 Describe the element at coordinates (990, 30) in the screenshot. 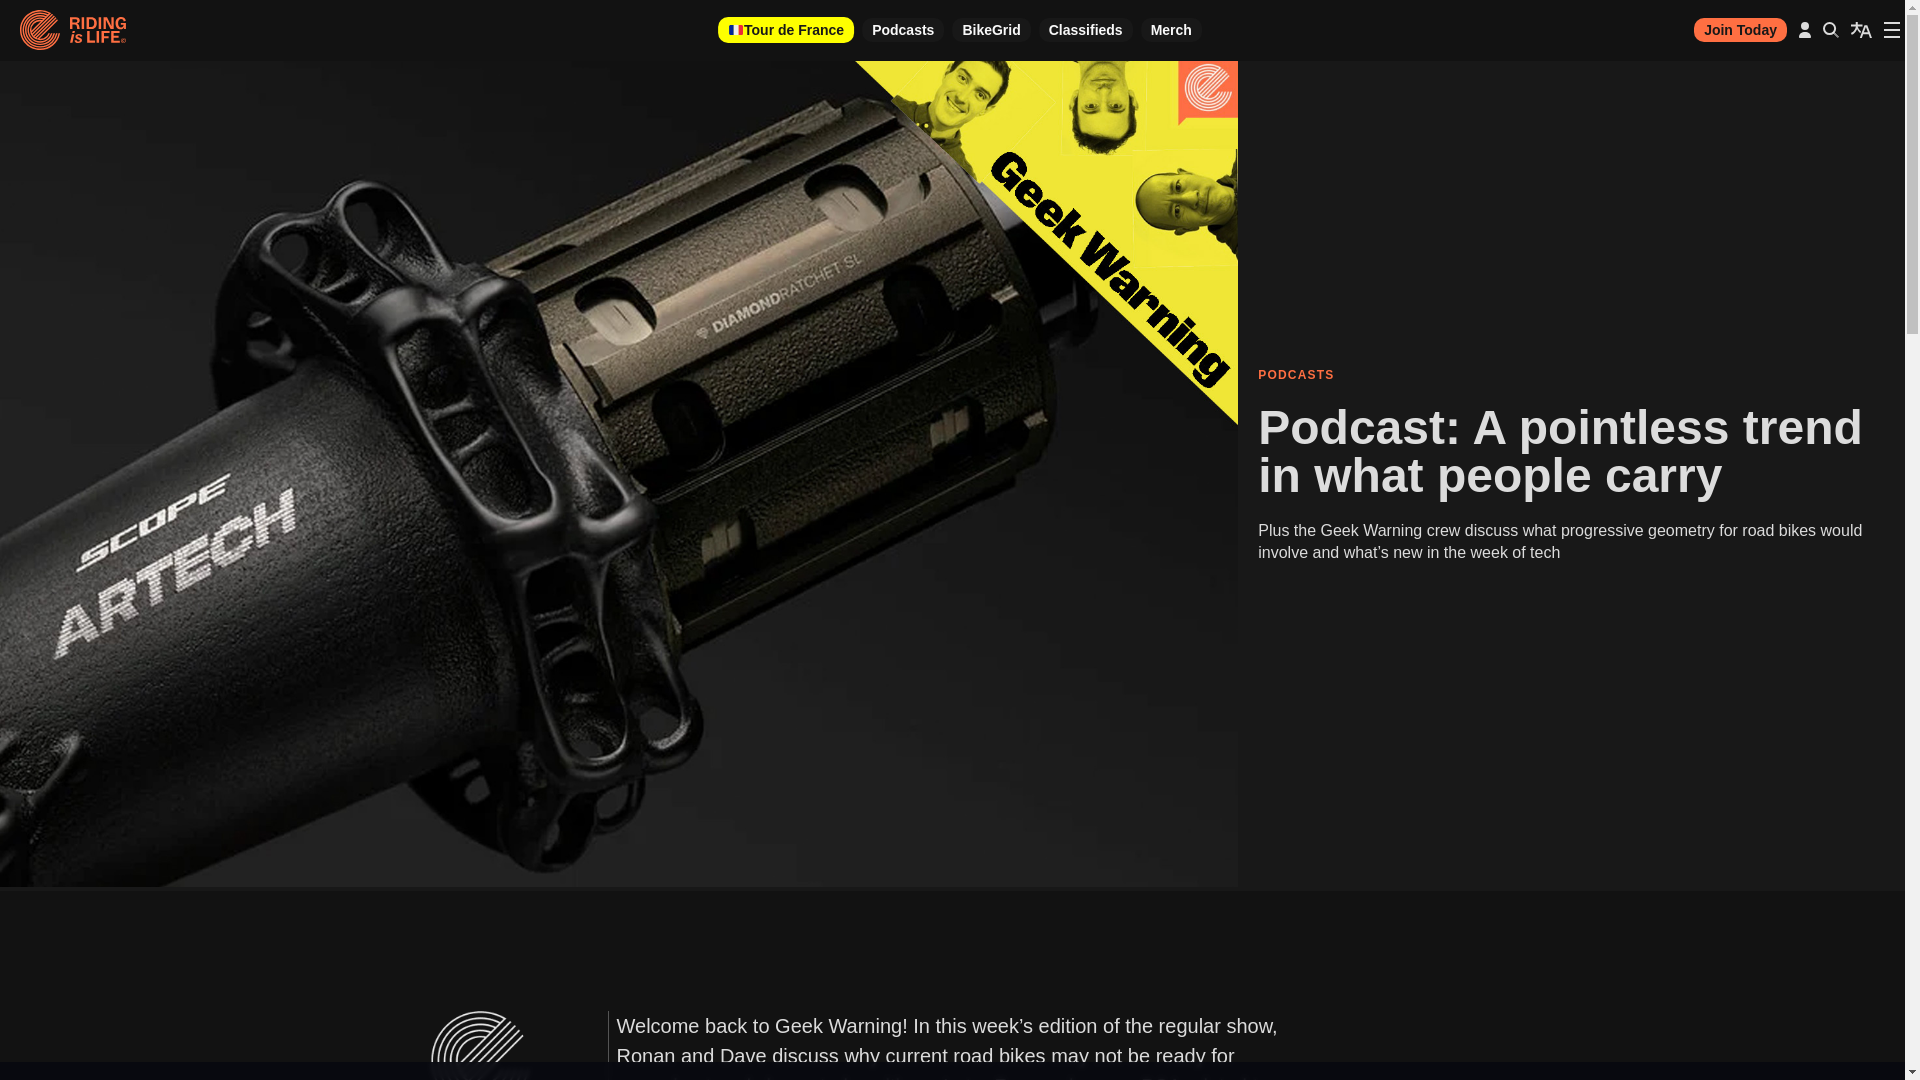

I see `BikeGrid` at that location.